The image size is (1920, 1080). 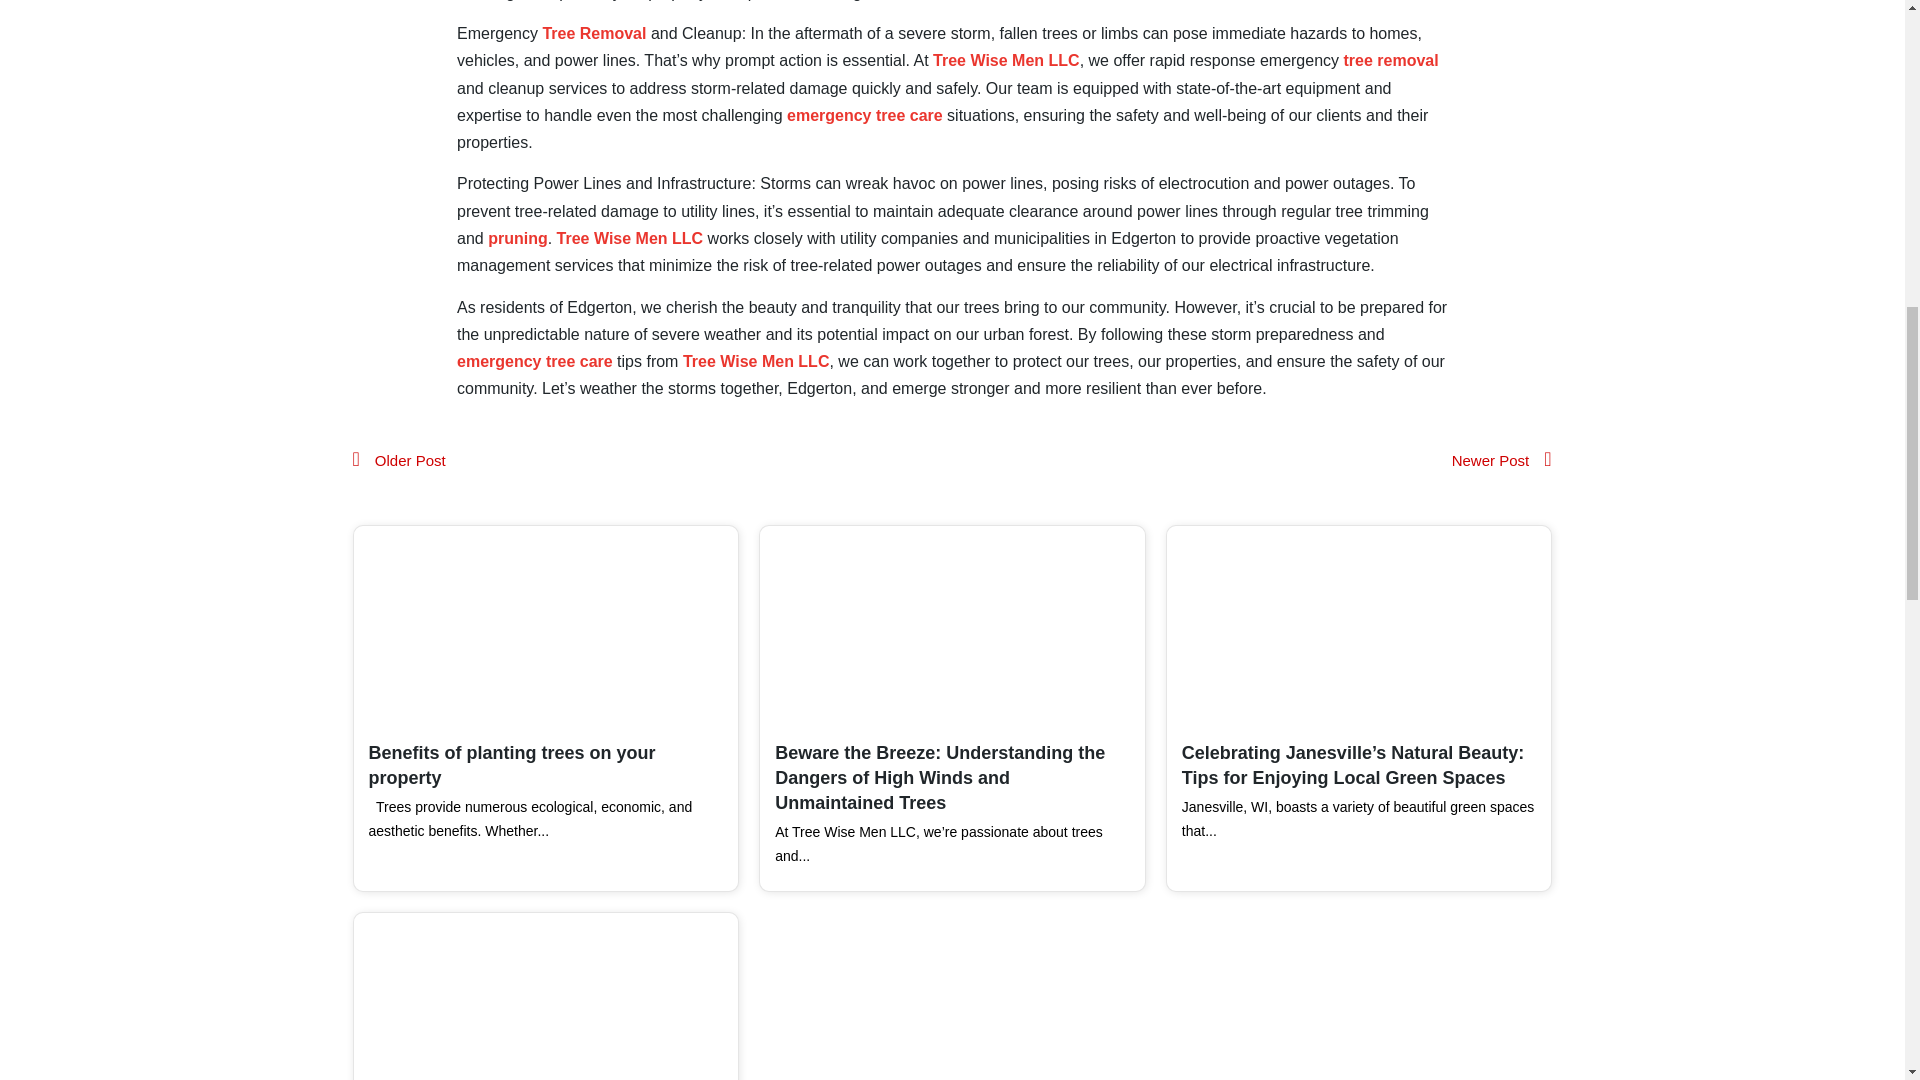 I want to click on emergency tree care, so click(x=864, y=115).